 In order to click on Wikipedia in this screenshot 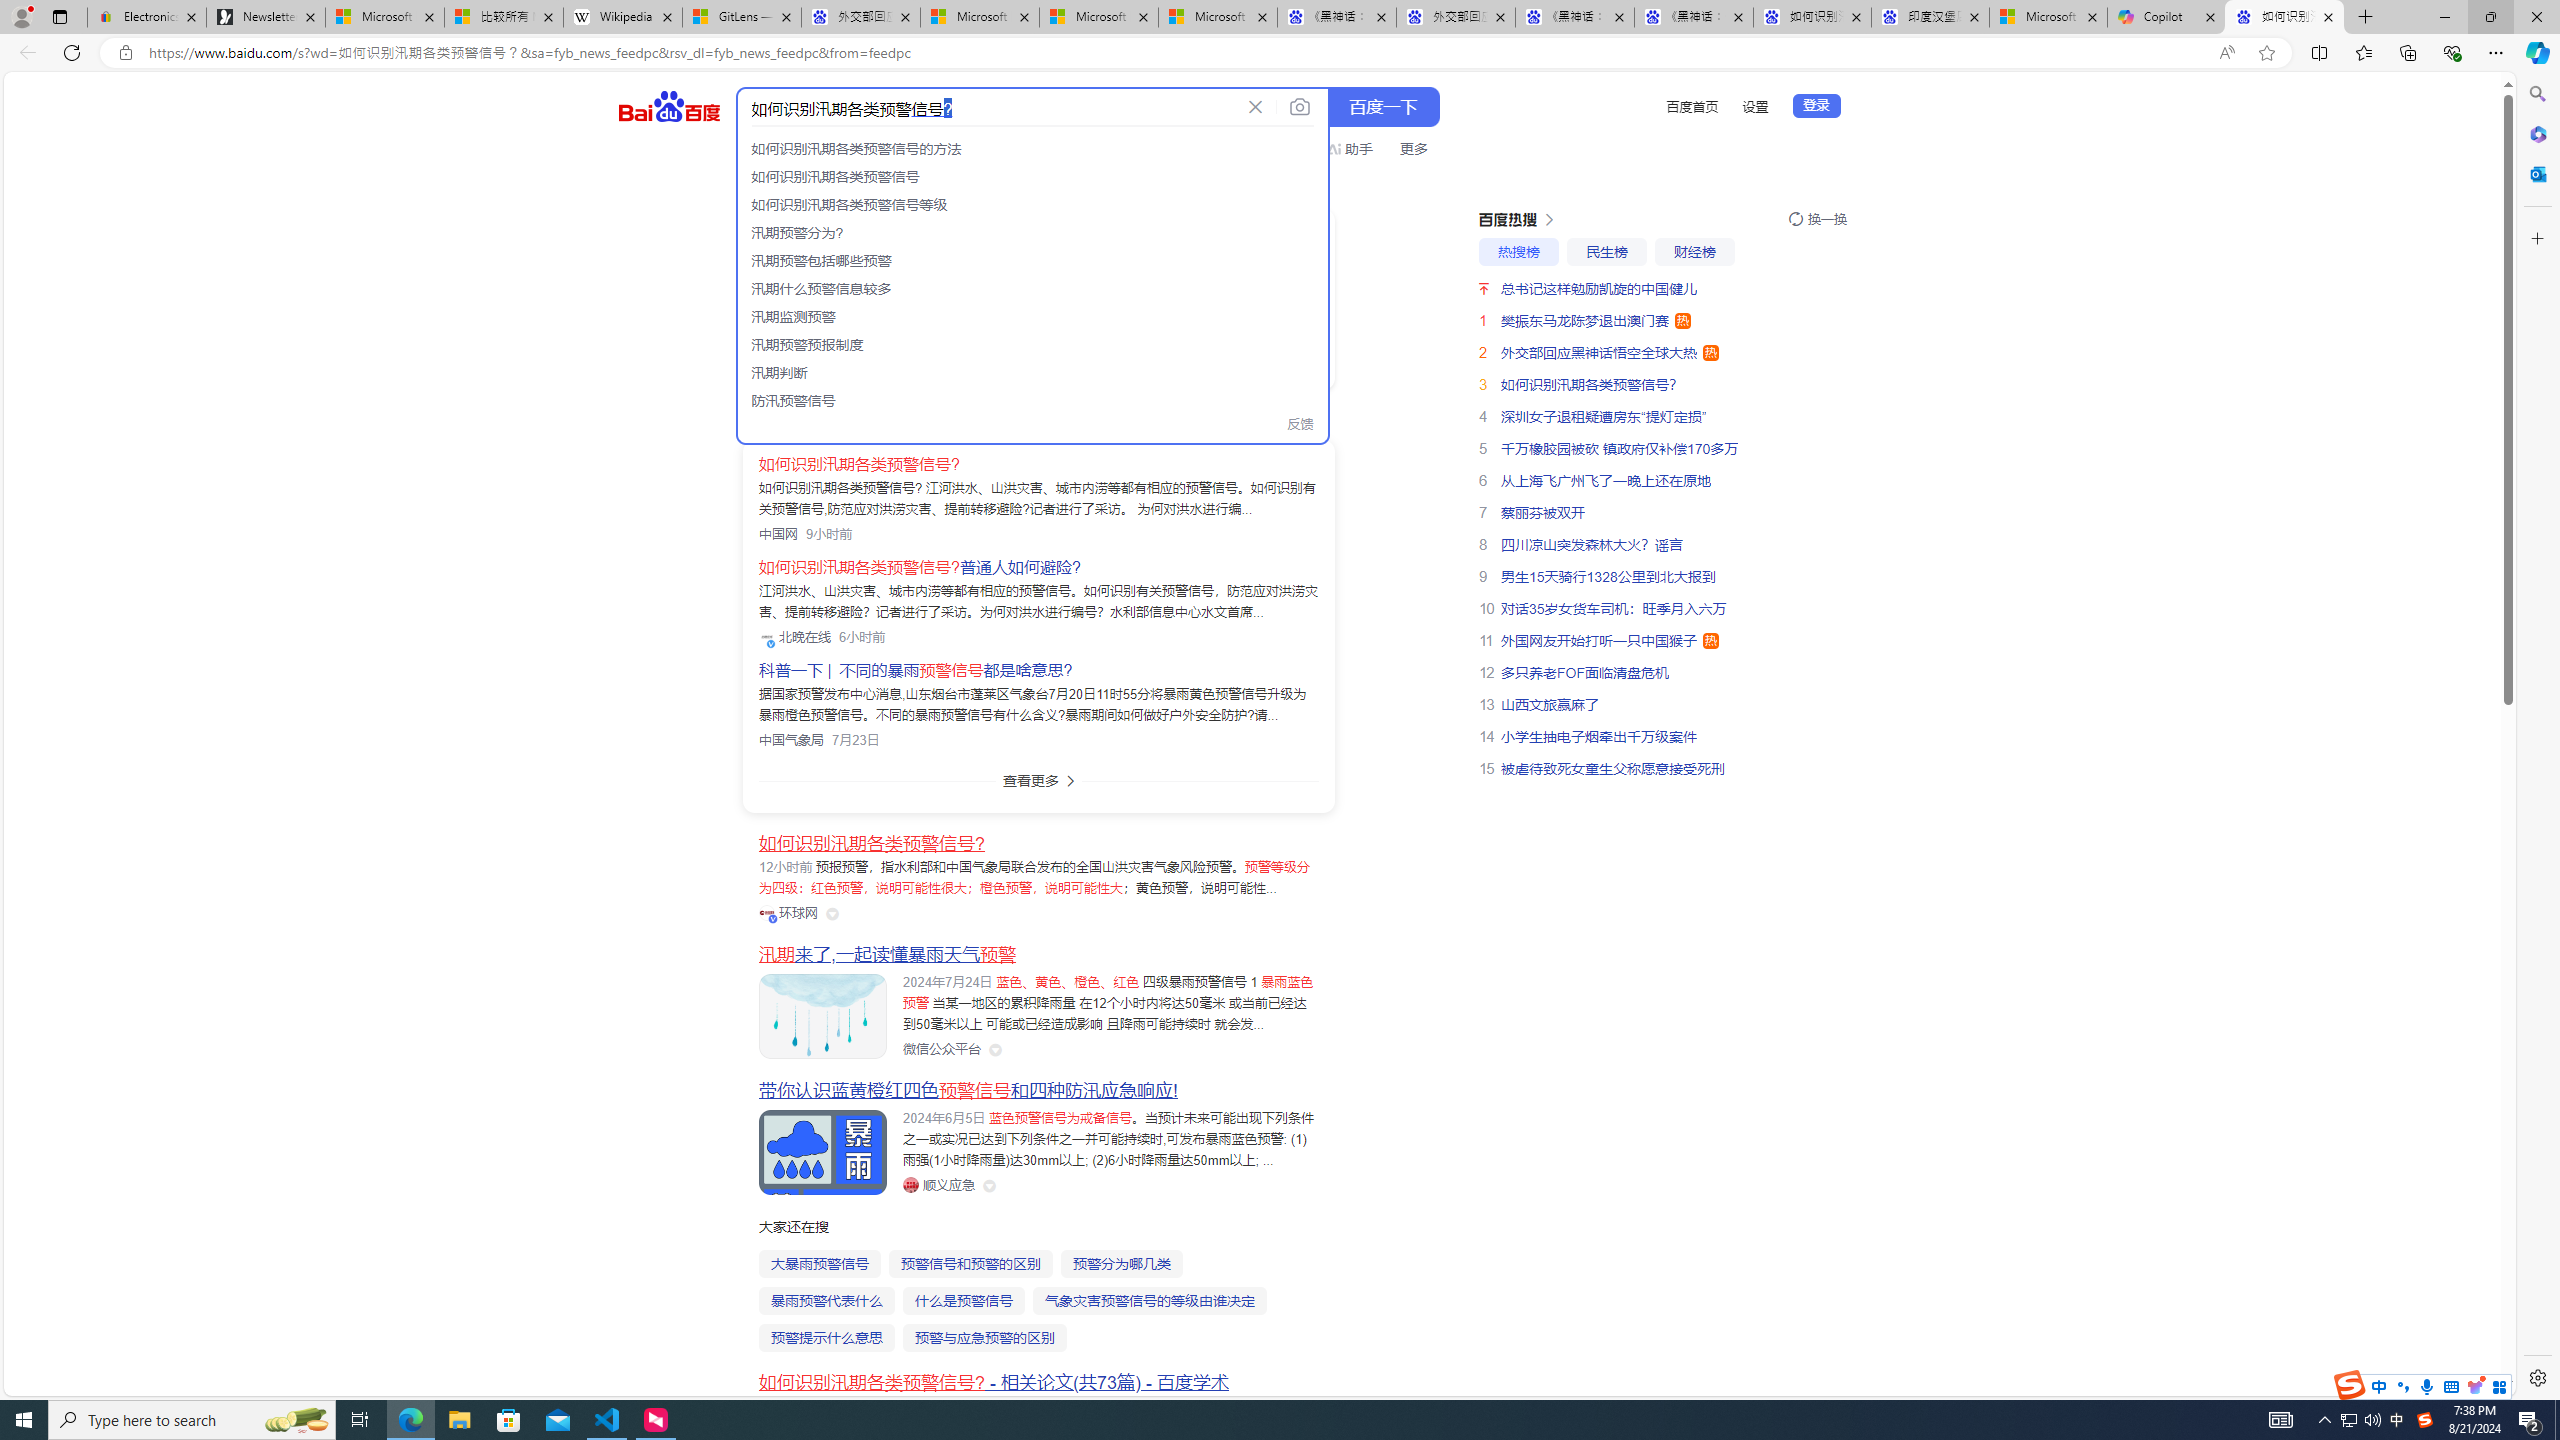, I will do `click(623, 17)`.